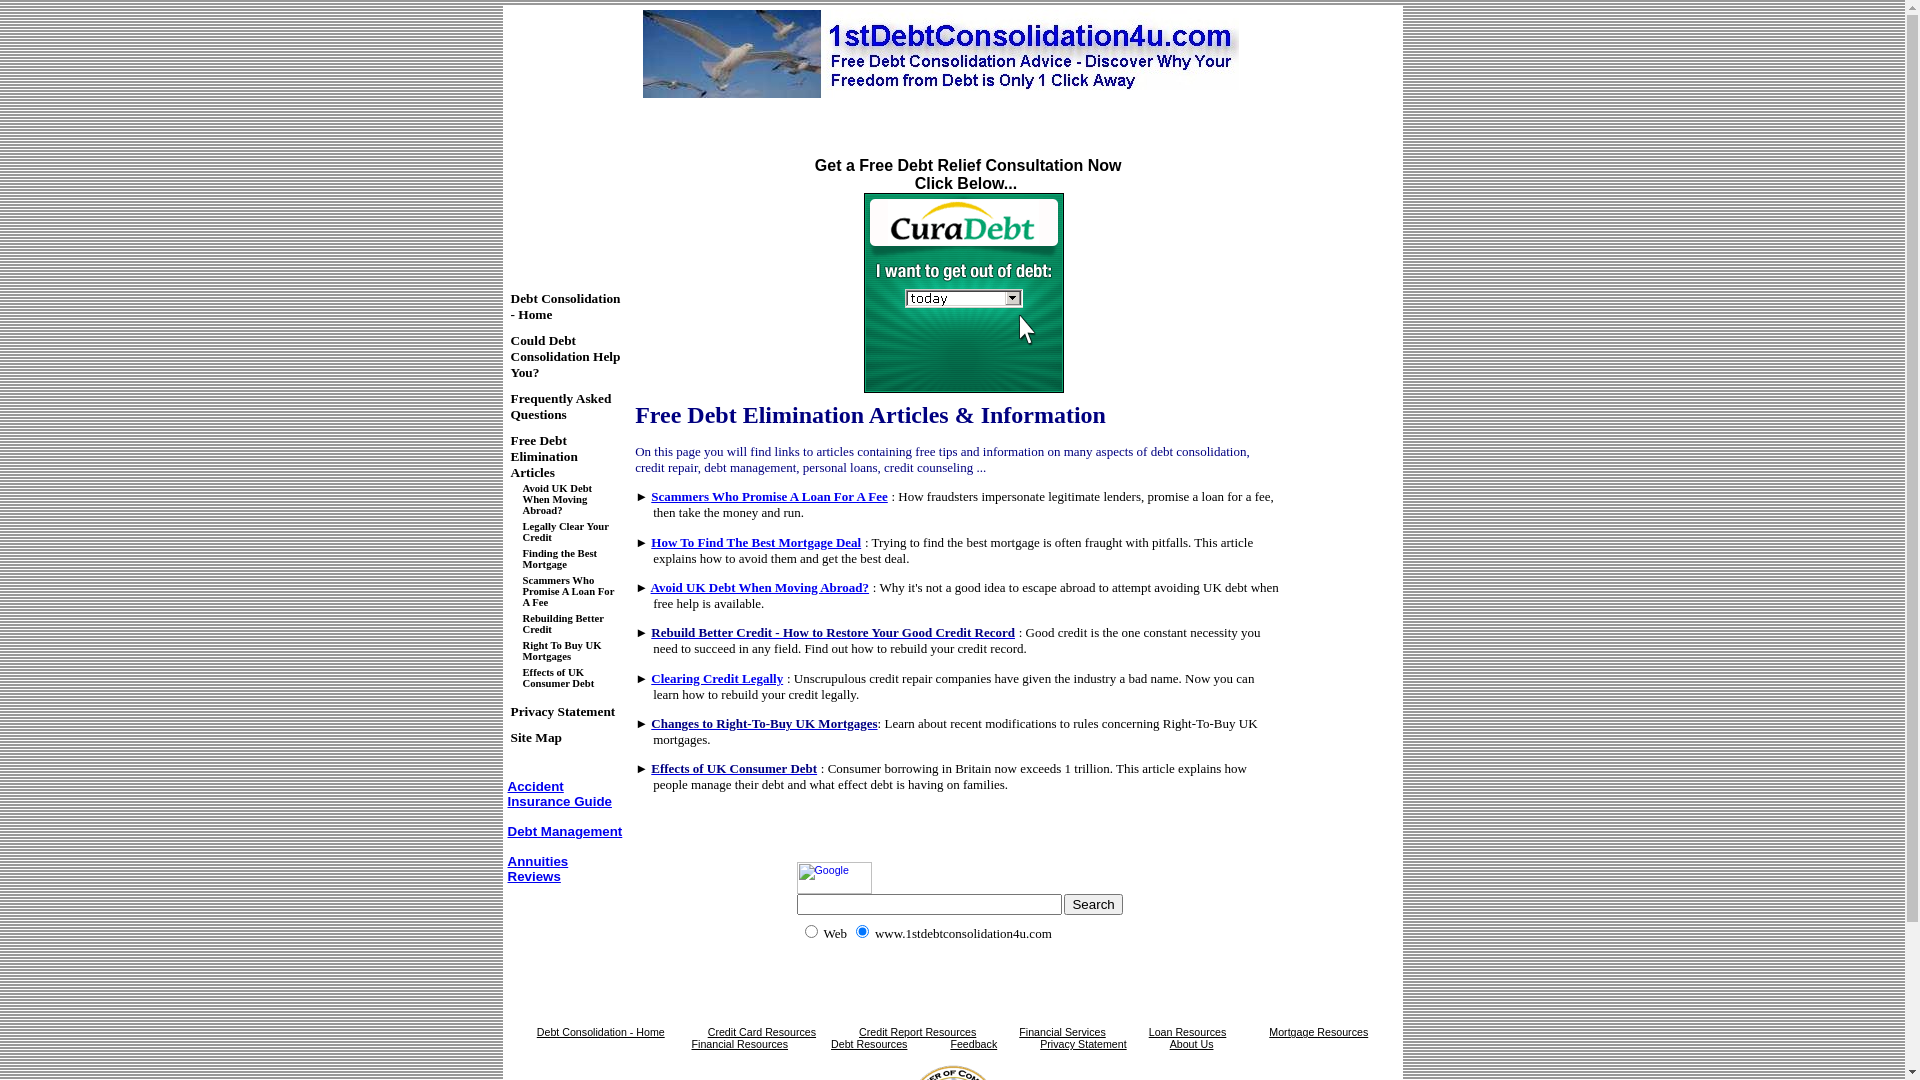 This screenshot has width=1920, height=1080. Describe the element at coordinates (557, 500) in the screenshot. I see `Avoid UK Debt When Moving Abroad?` at that location.